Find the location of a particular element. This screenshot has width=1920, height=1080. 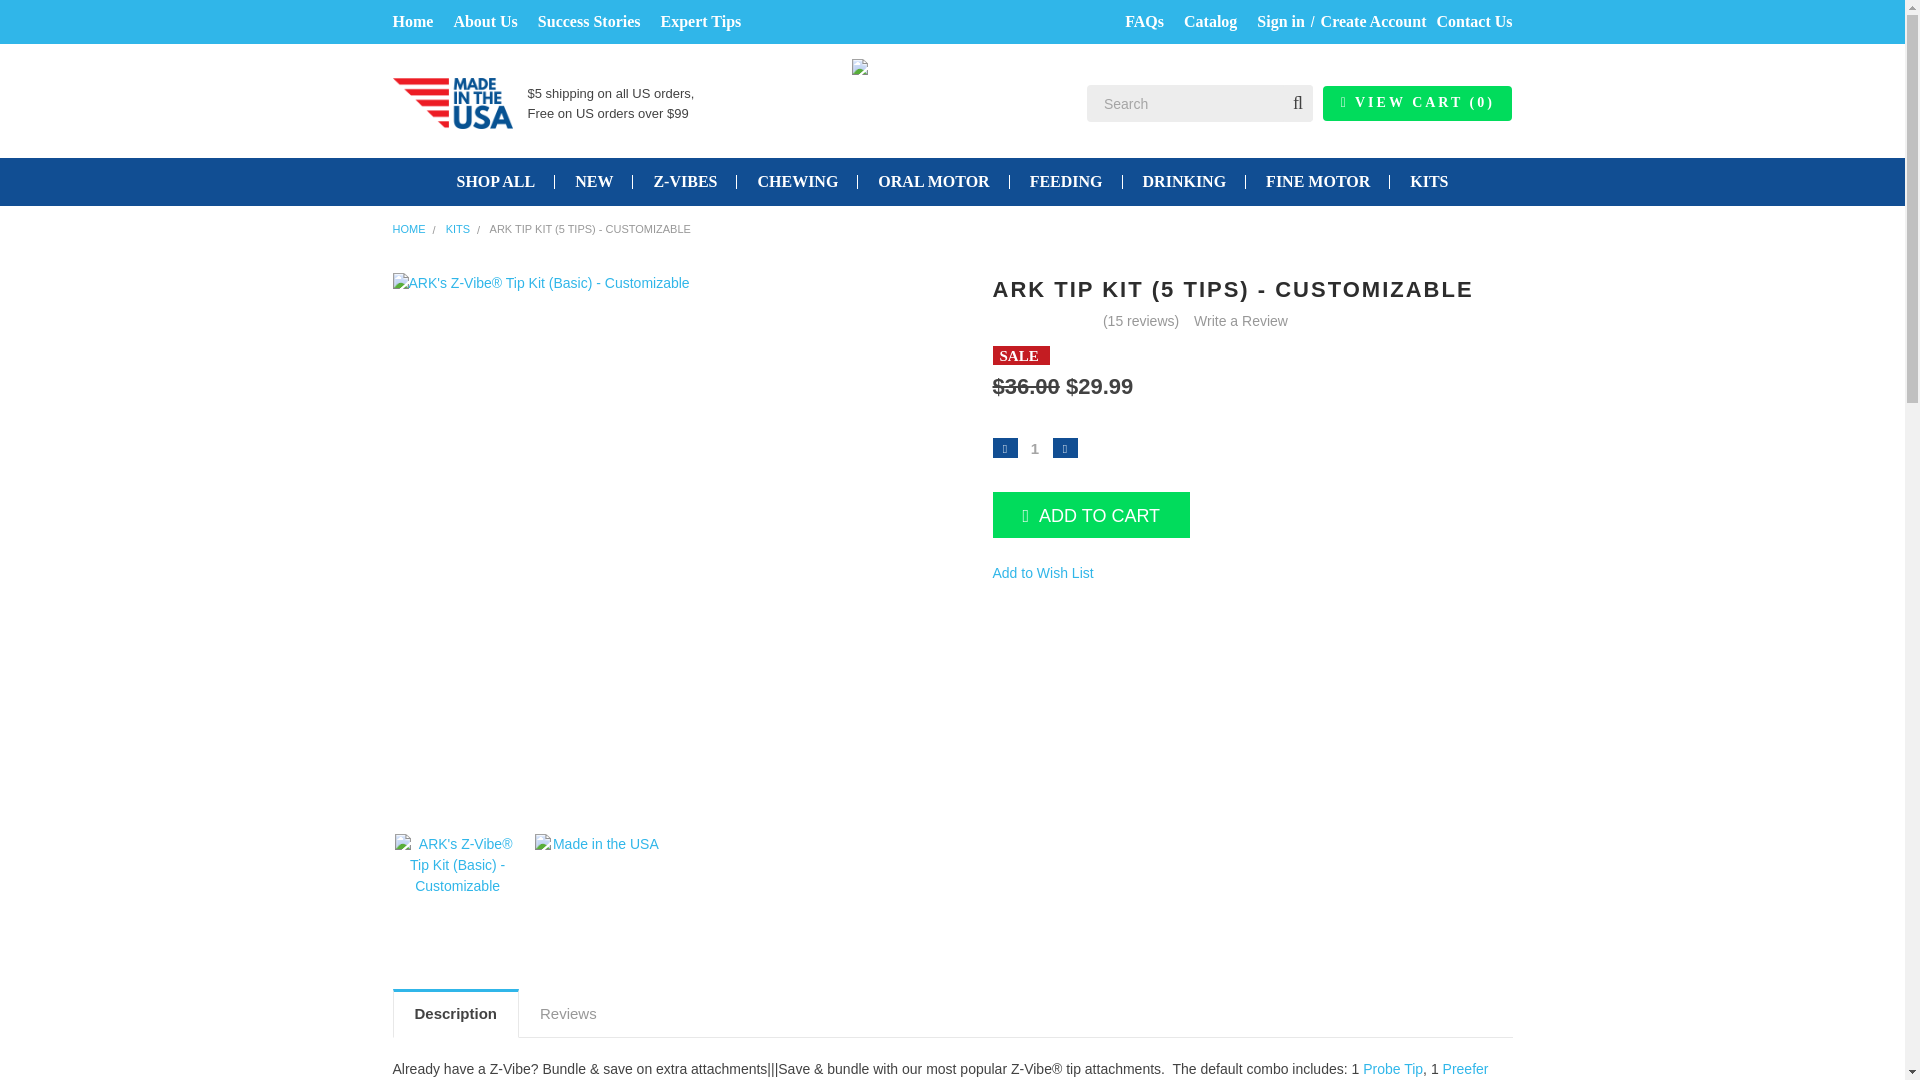

SHOP ALL is located at coordinates (494, 182).